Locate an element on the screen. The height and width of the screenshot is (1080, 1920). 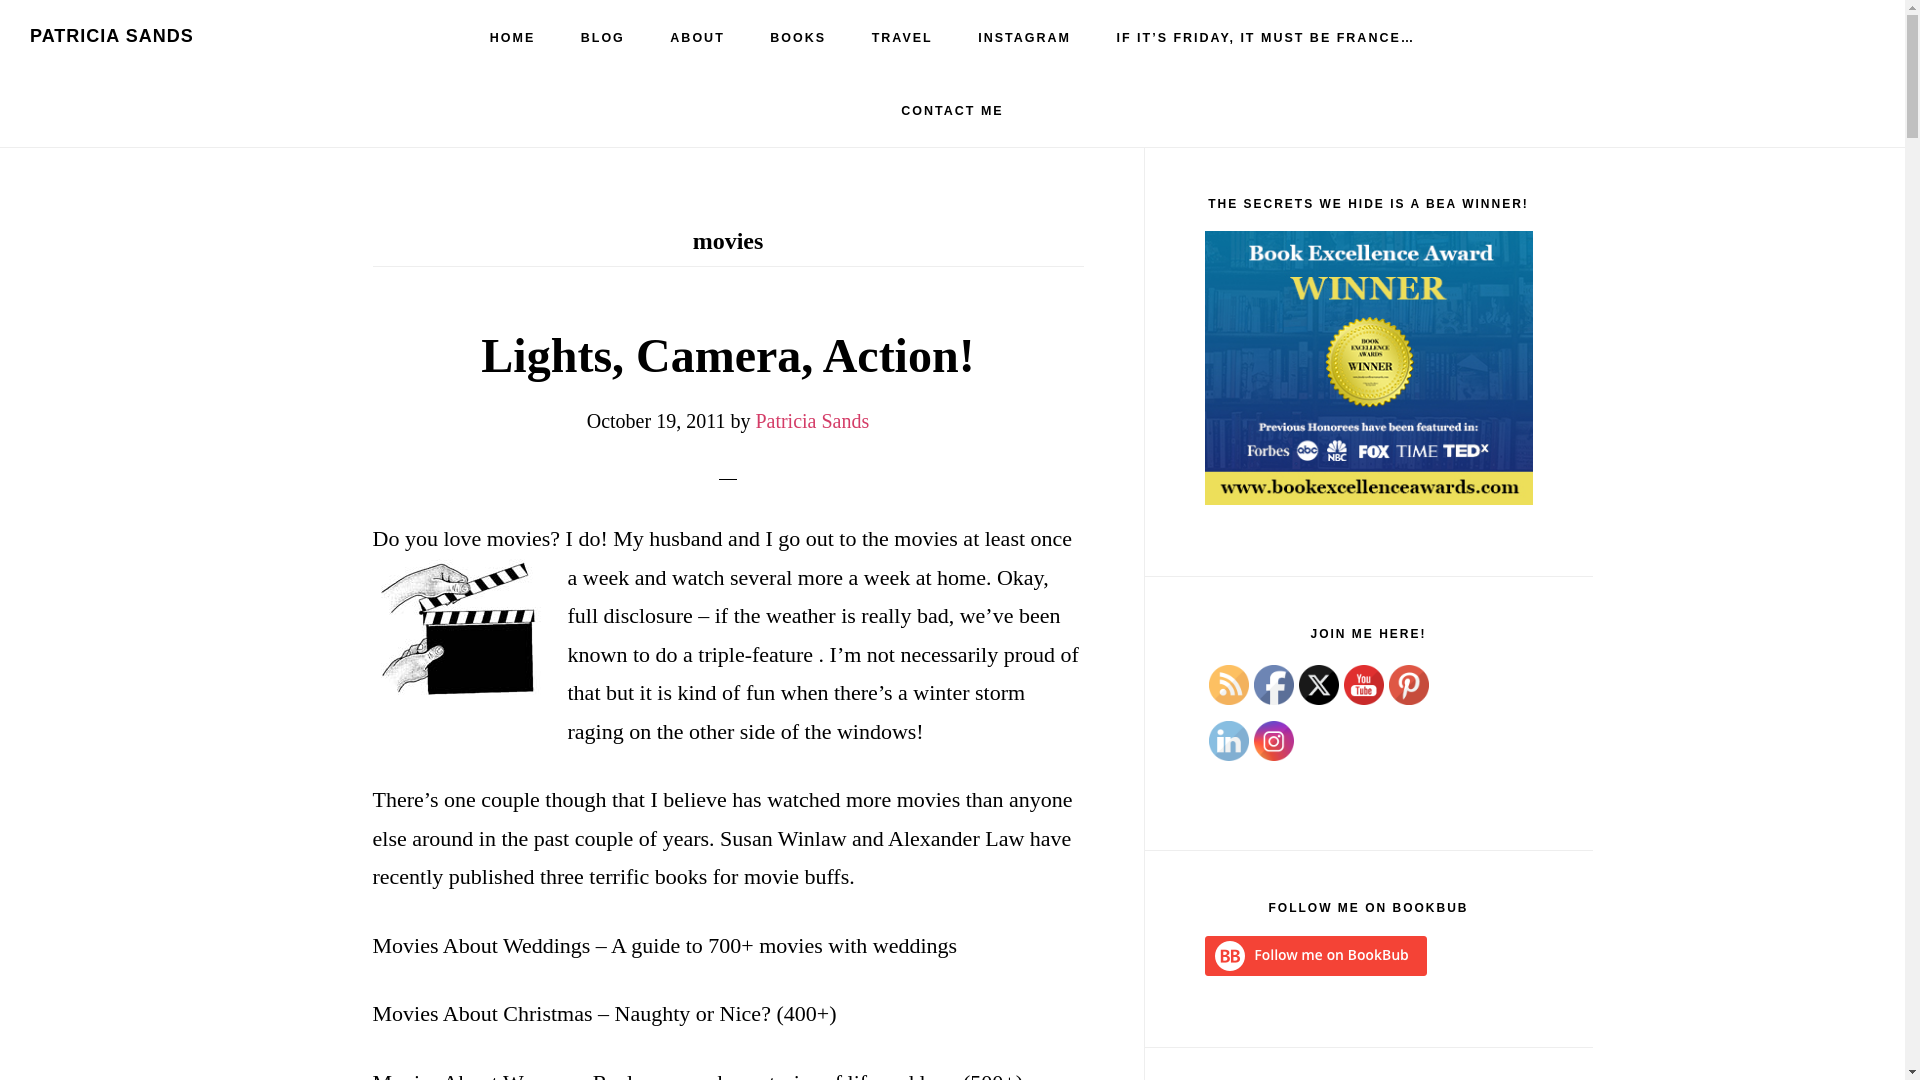
clapboard-snapped is located at coordinates (460, 634).